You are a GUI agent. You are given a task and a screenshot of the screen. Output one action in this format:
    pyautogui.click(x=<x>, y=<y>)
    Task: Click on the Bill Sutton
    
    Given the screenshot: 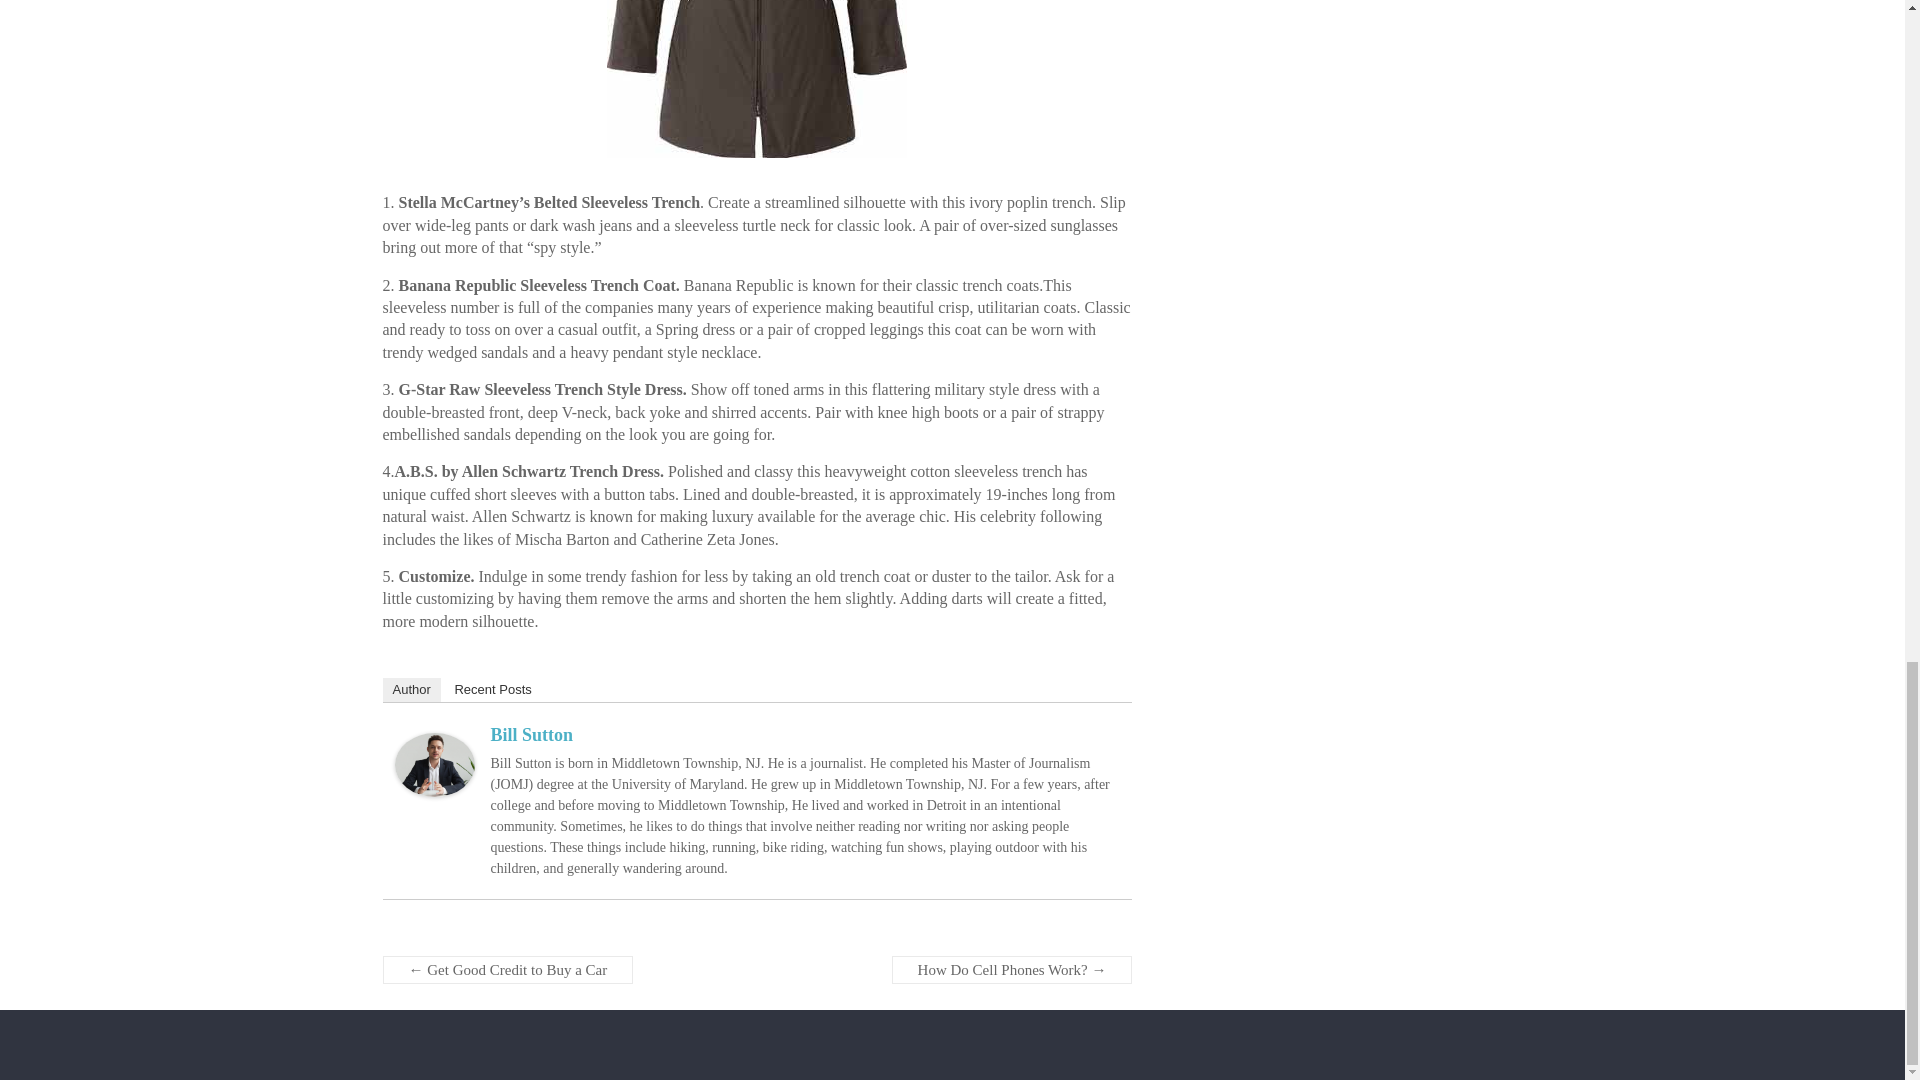 What is the action you would take?
    pyautogui.click(x=434, y=742)
    